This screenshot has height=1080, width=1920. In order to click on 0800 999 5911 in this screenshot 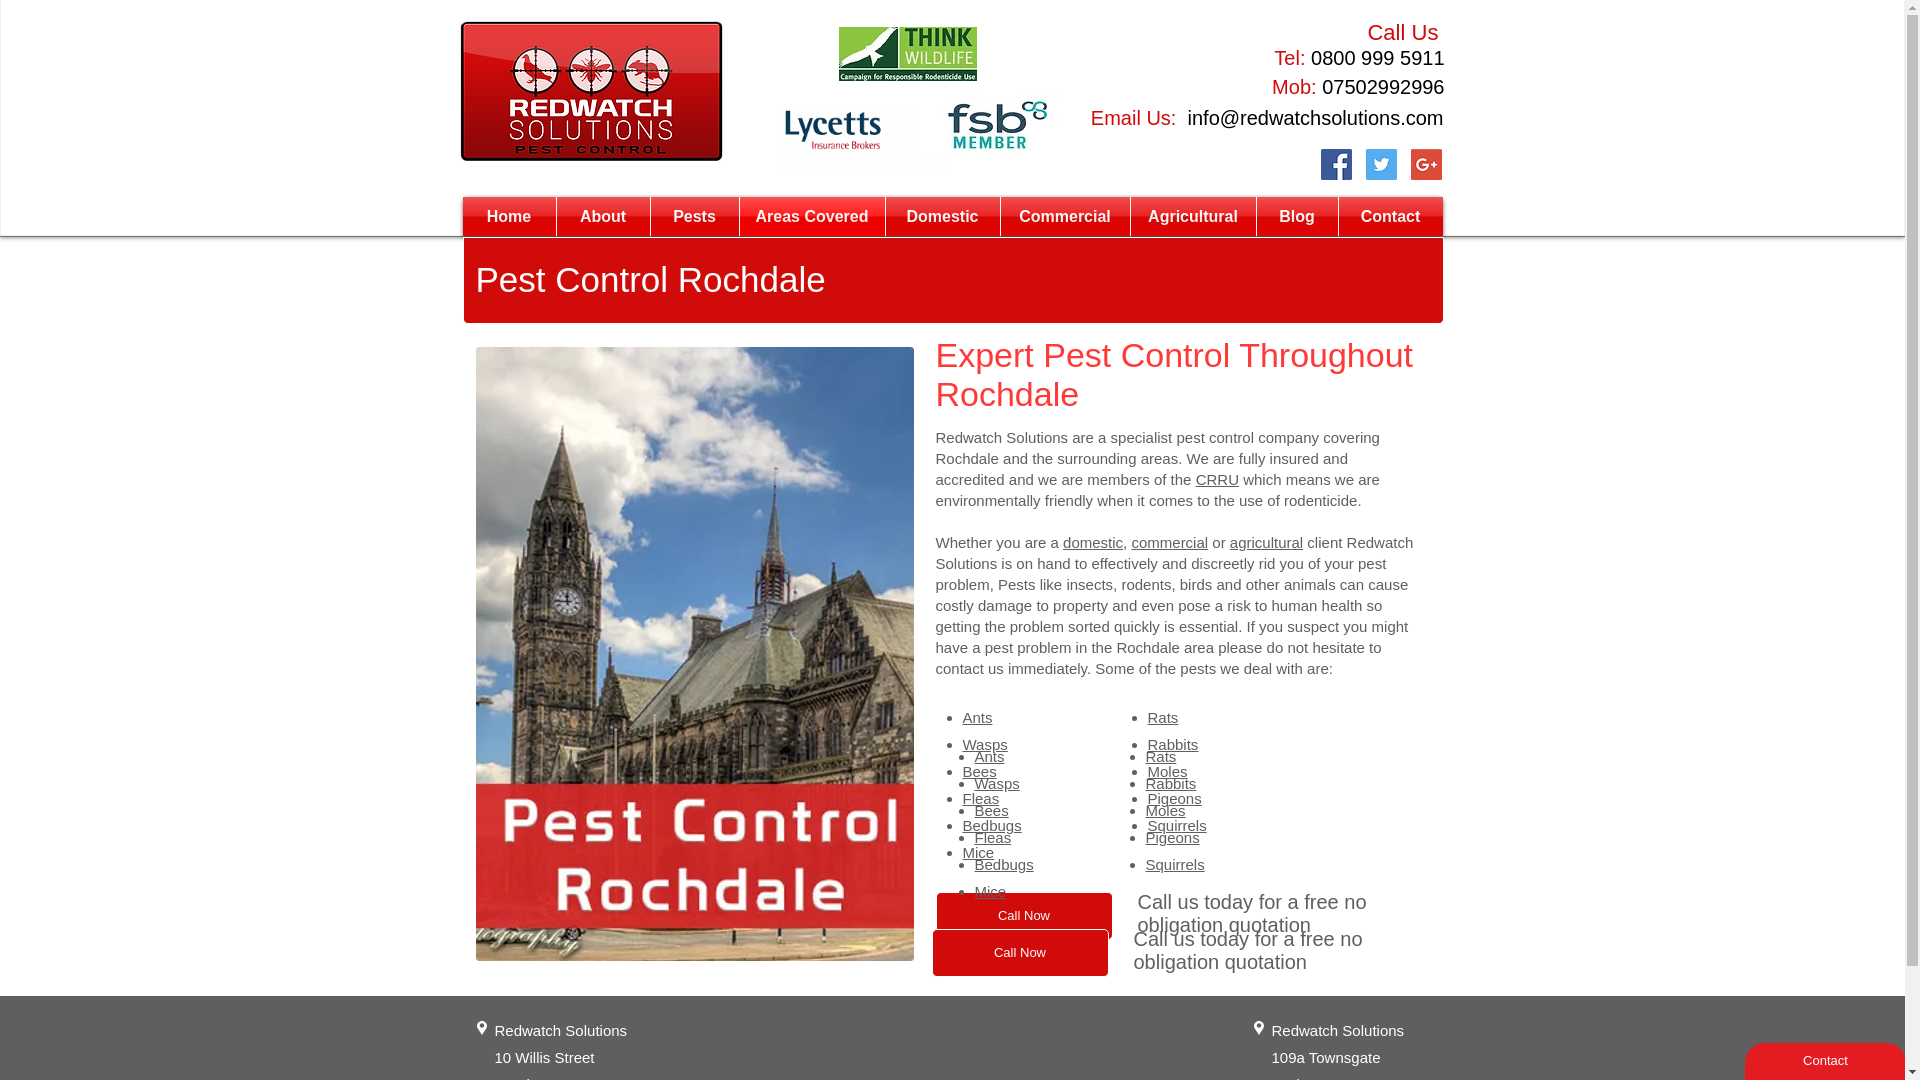, I will do `click(1377, 58)`.